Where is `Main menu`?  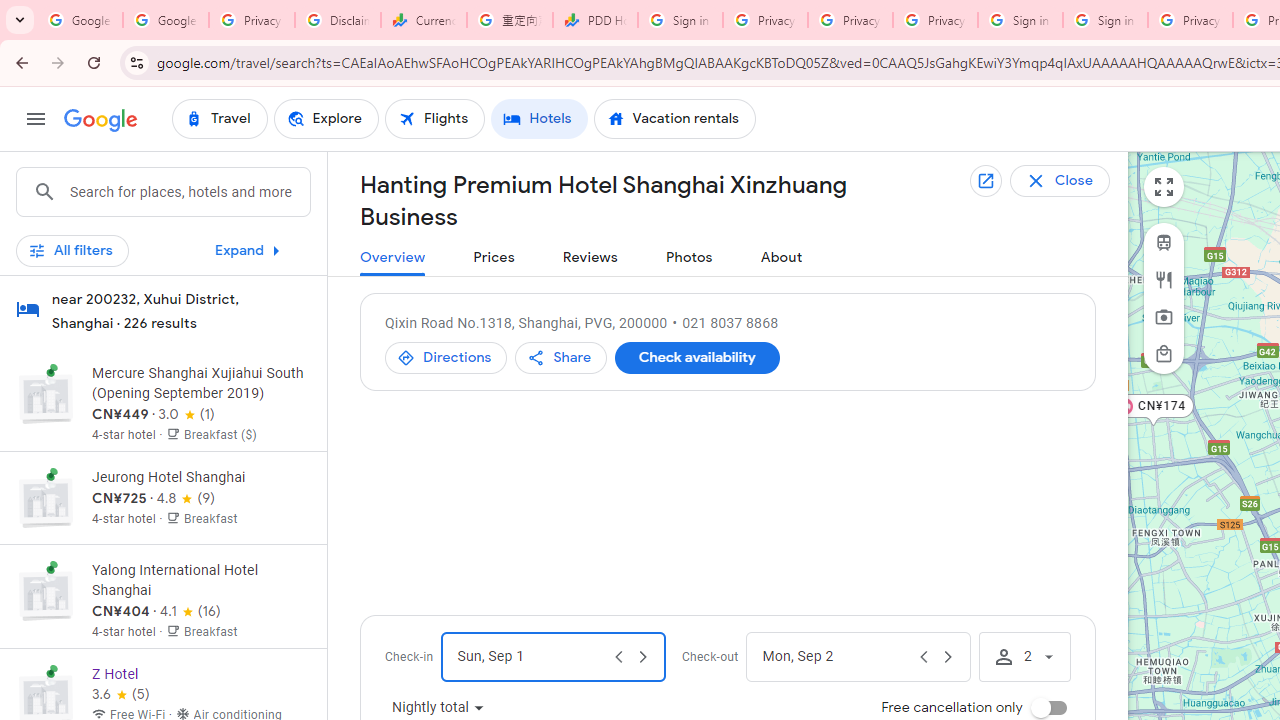 Main menu is located at coordinates (36, 119).